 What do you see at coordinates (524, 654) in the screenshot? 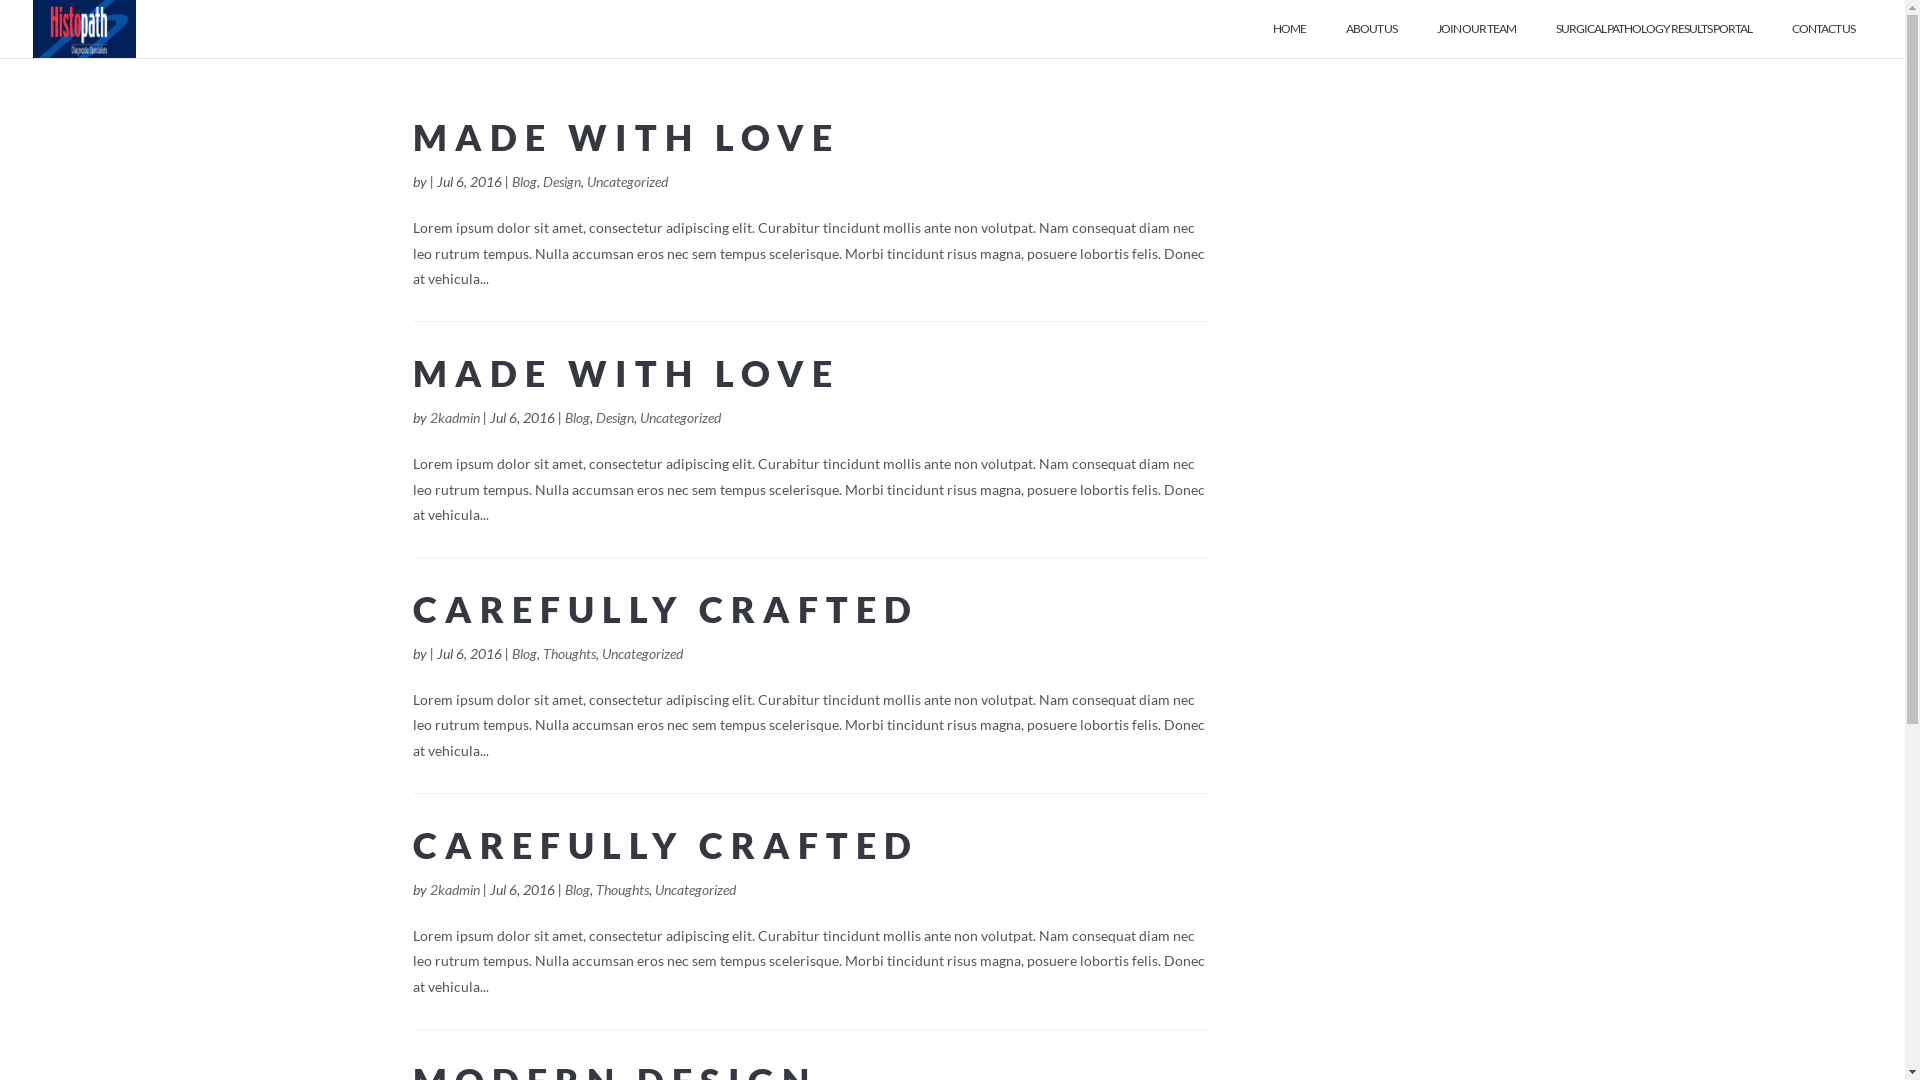
I see `Blog` at bounding box center [524, 654].